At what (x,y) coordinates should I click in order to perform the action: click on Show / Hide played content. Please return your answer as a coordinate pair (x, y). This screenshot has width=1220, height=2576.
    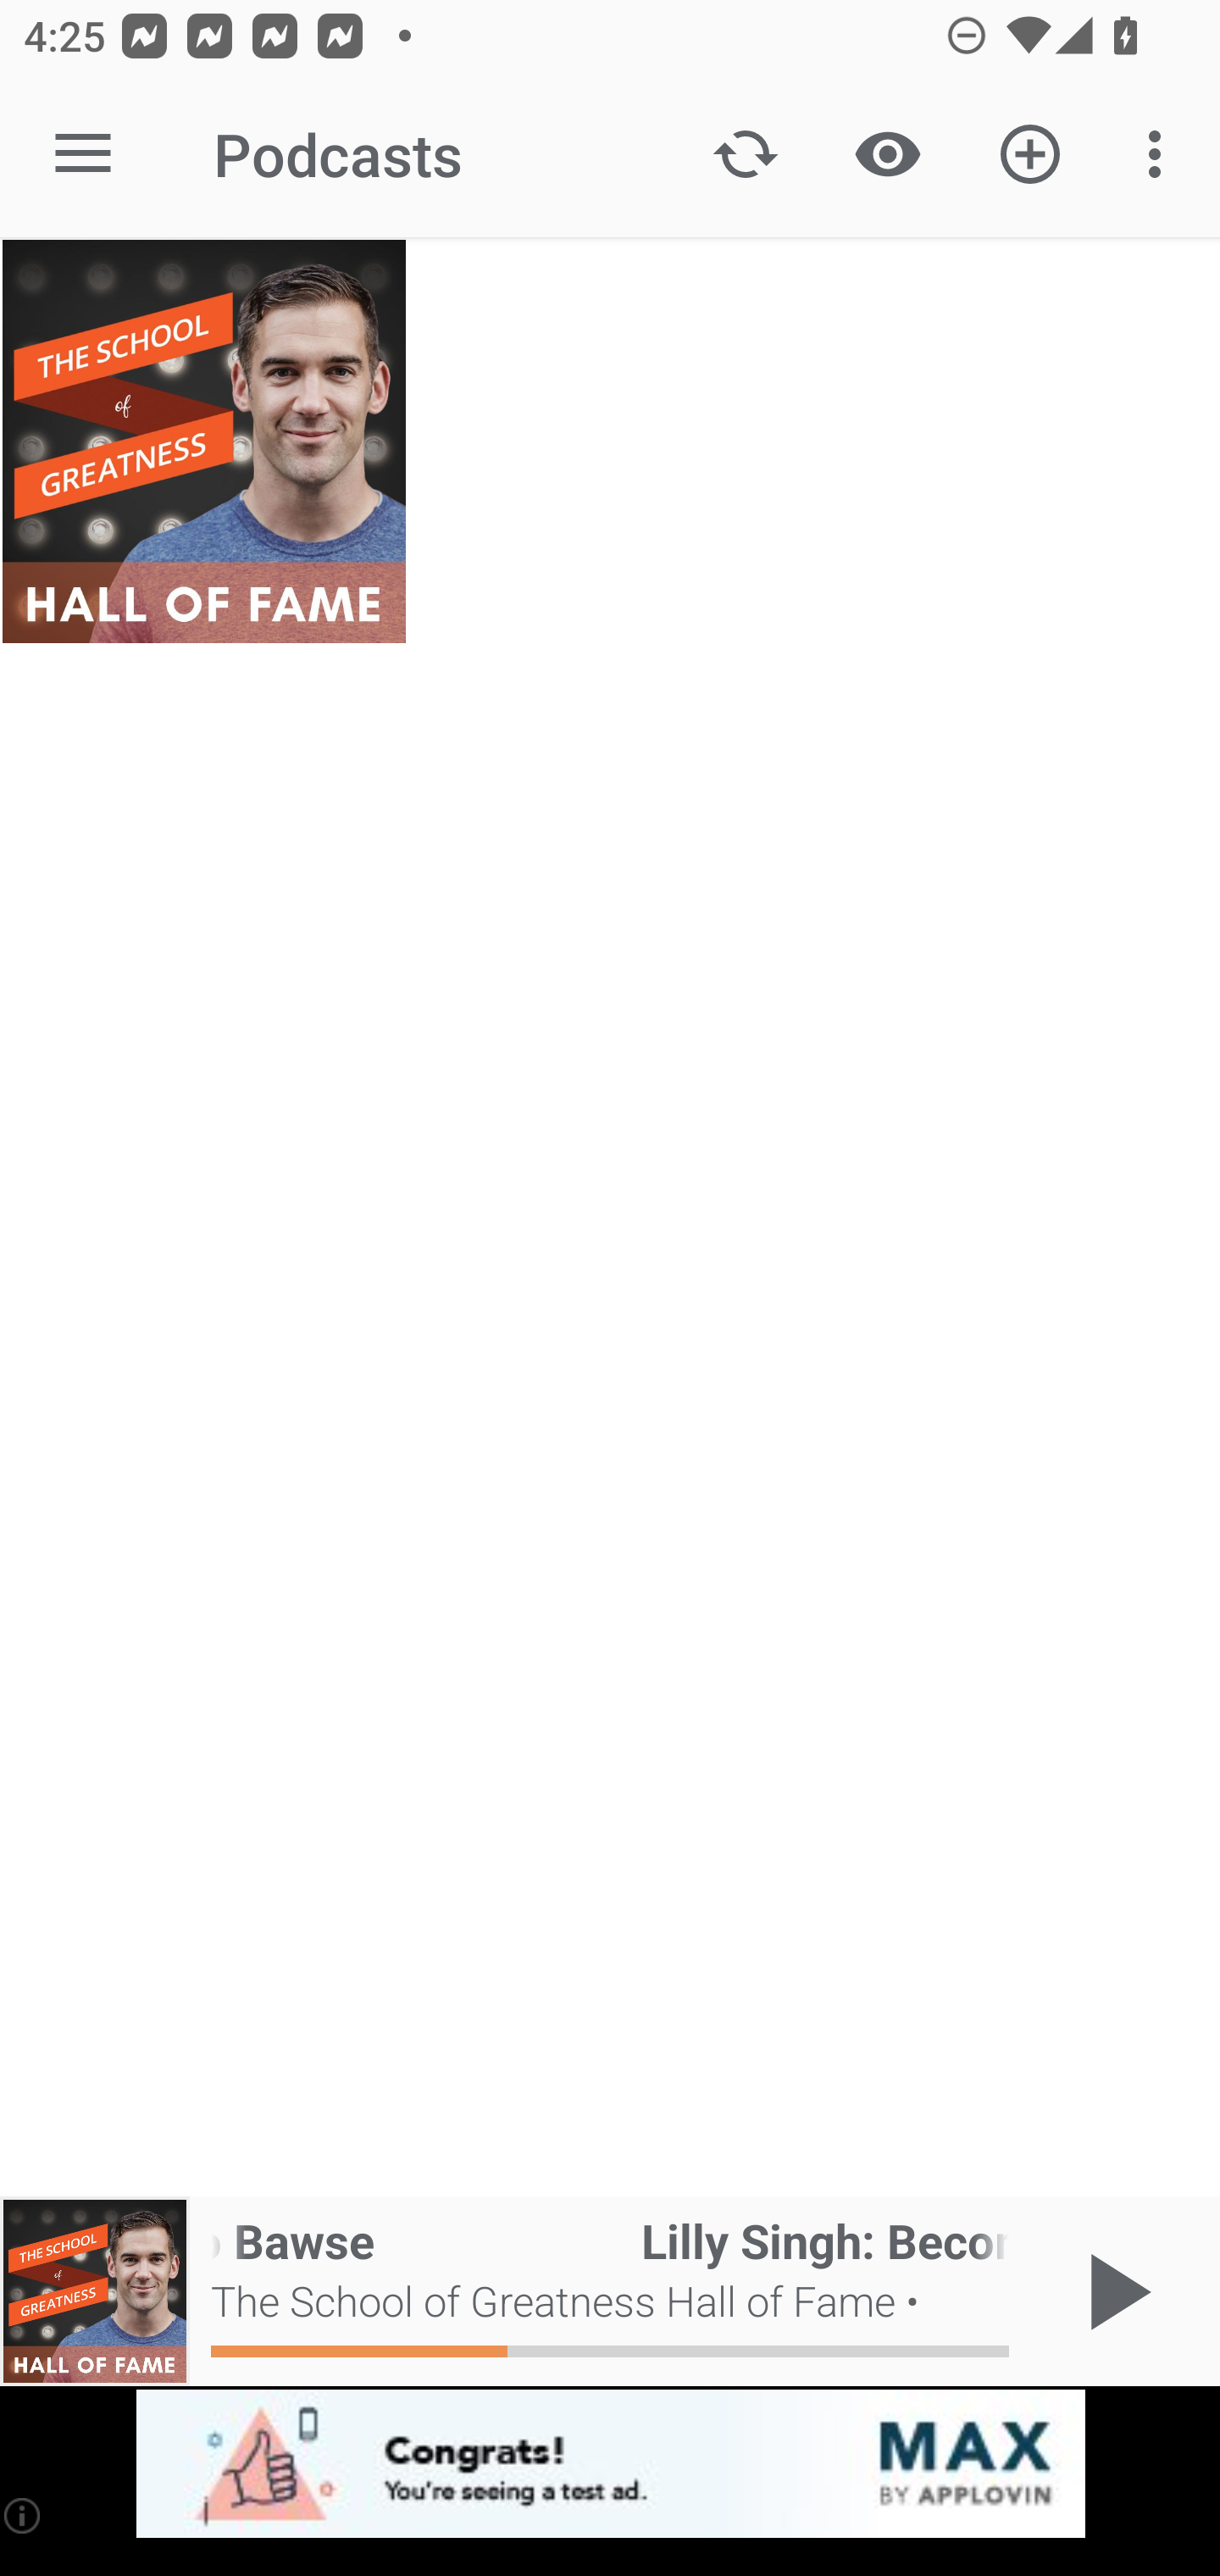
    Looking at the image, I should click on (887, 154).